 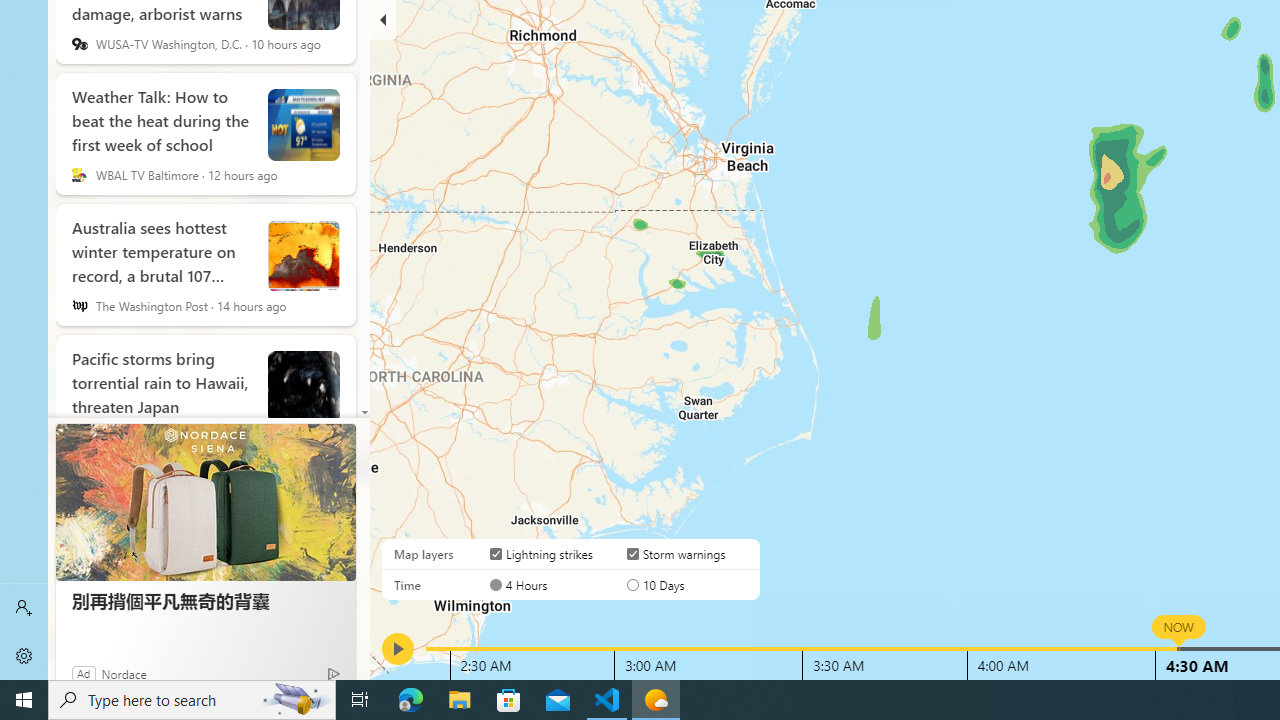 What do you see at coordinates (360, 700) in the screenshot?
I see `Task View` at bounding box center [360, 700].